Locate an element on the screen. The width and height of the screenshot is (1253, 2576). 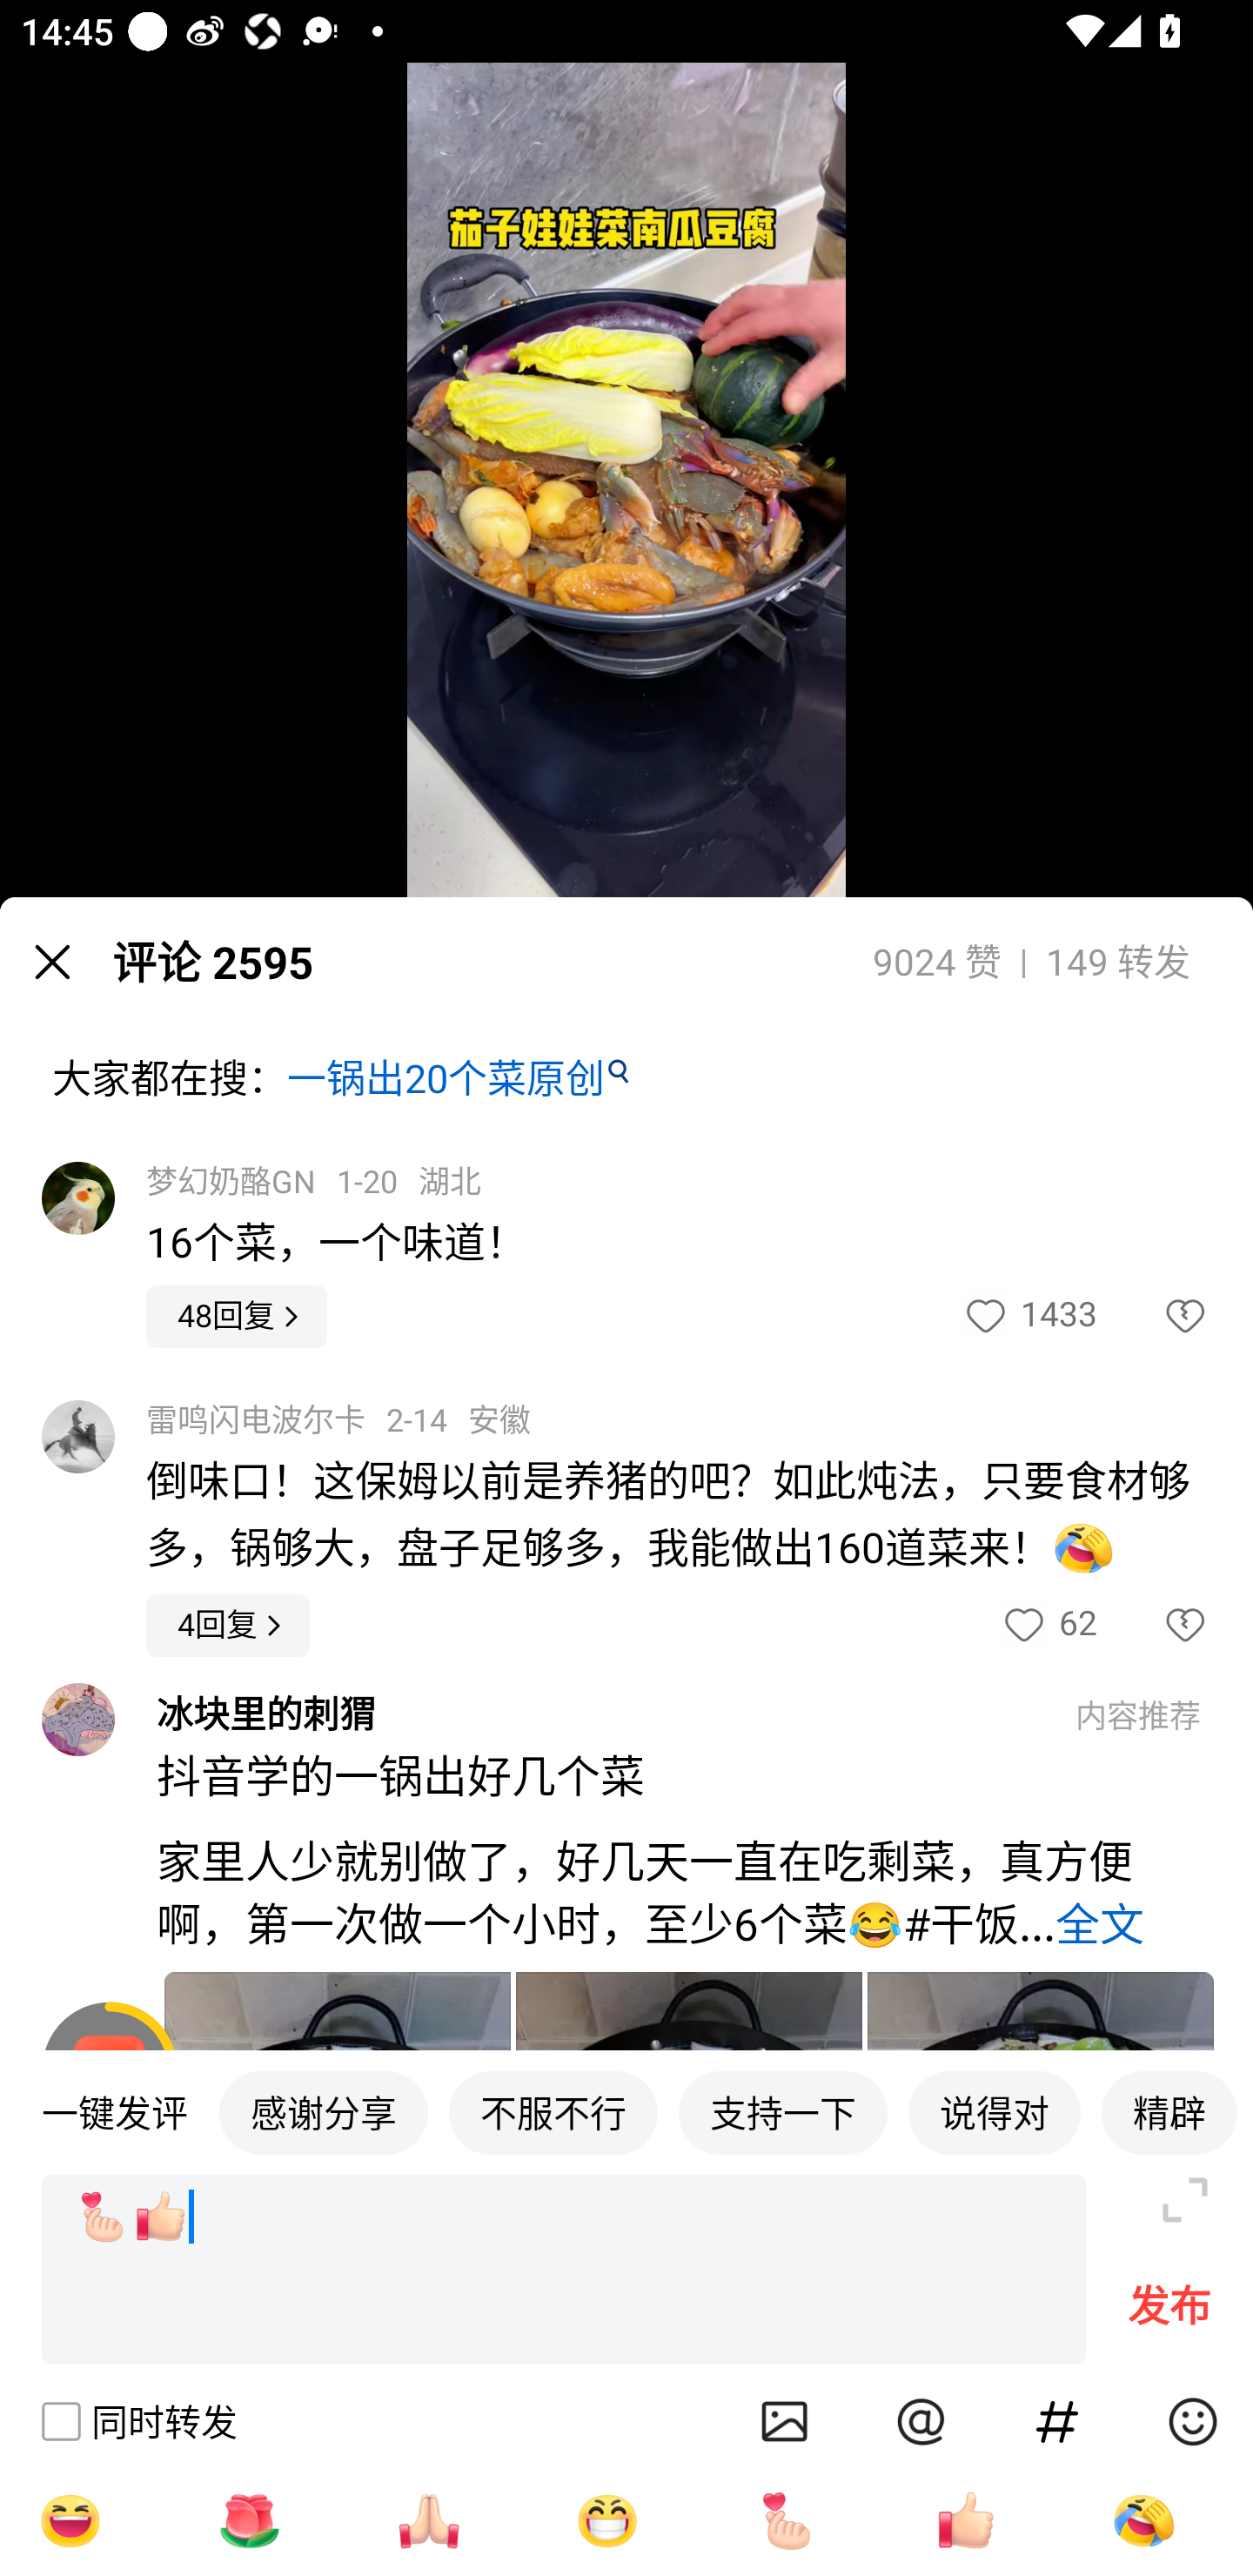
[大笑] is located at coordinates (70, 2520).